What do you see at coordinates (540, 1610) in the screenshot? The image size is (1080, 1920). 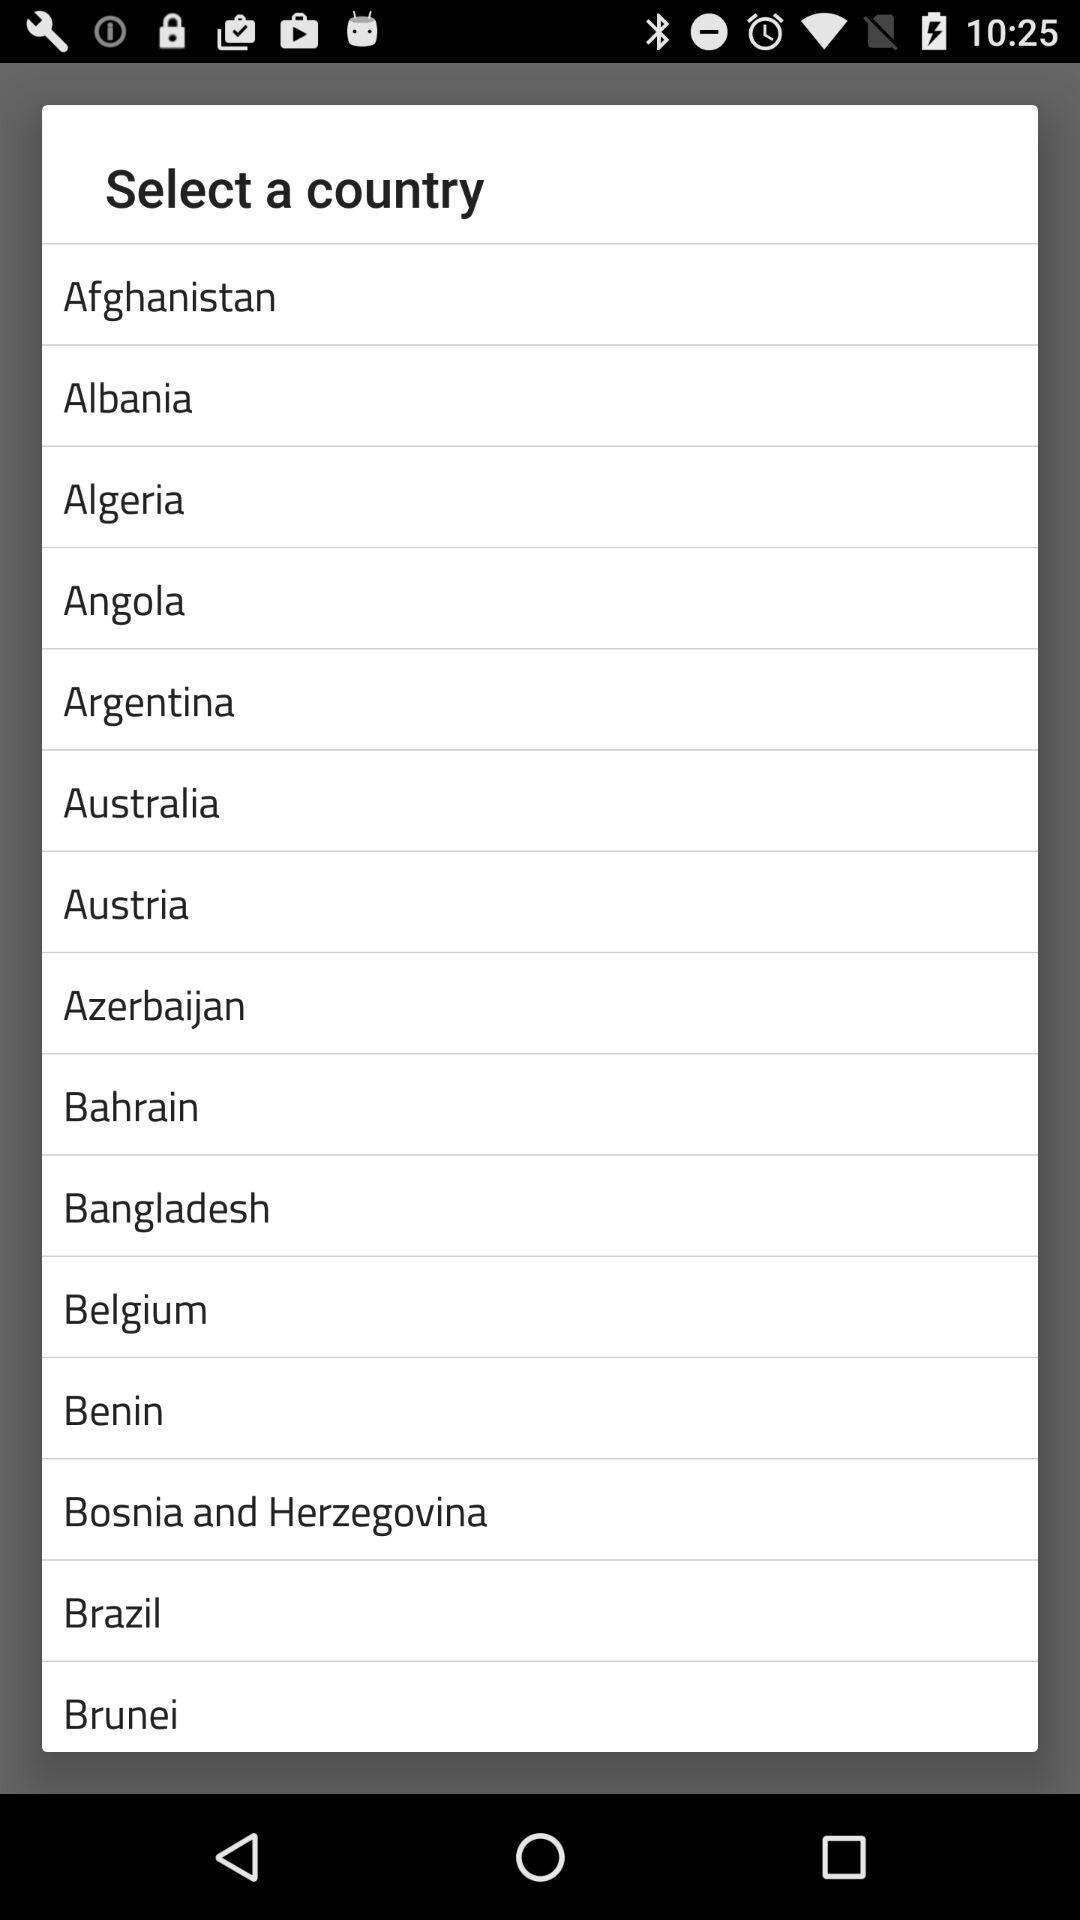 I see `turn off brazil` at bounding box center [540, 1610].